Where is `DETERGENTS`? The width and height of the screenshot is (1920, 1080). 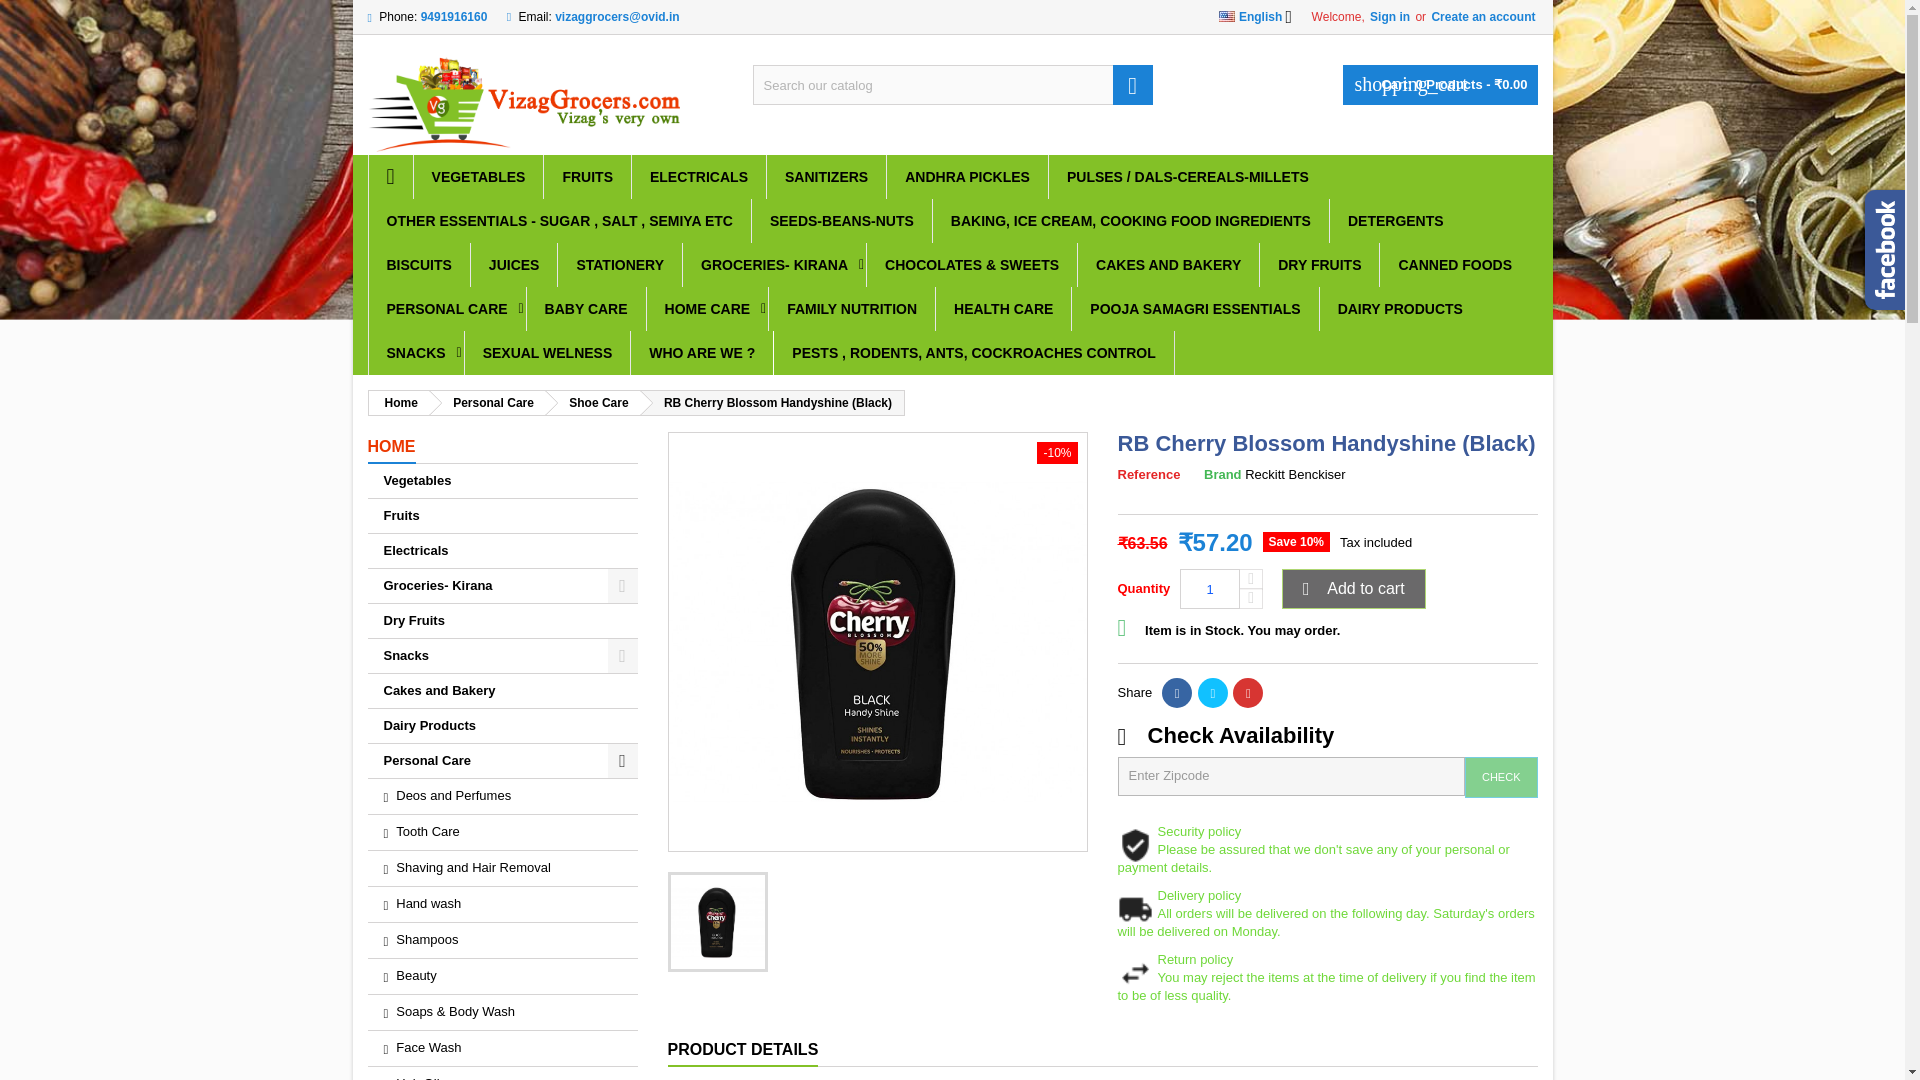 DETERGENTS is located at coordinates (1396, 220).